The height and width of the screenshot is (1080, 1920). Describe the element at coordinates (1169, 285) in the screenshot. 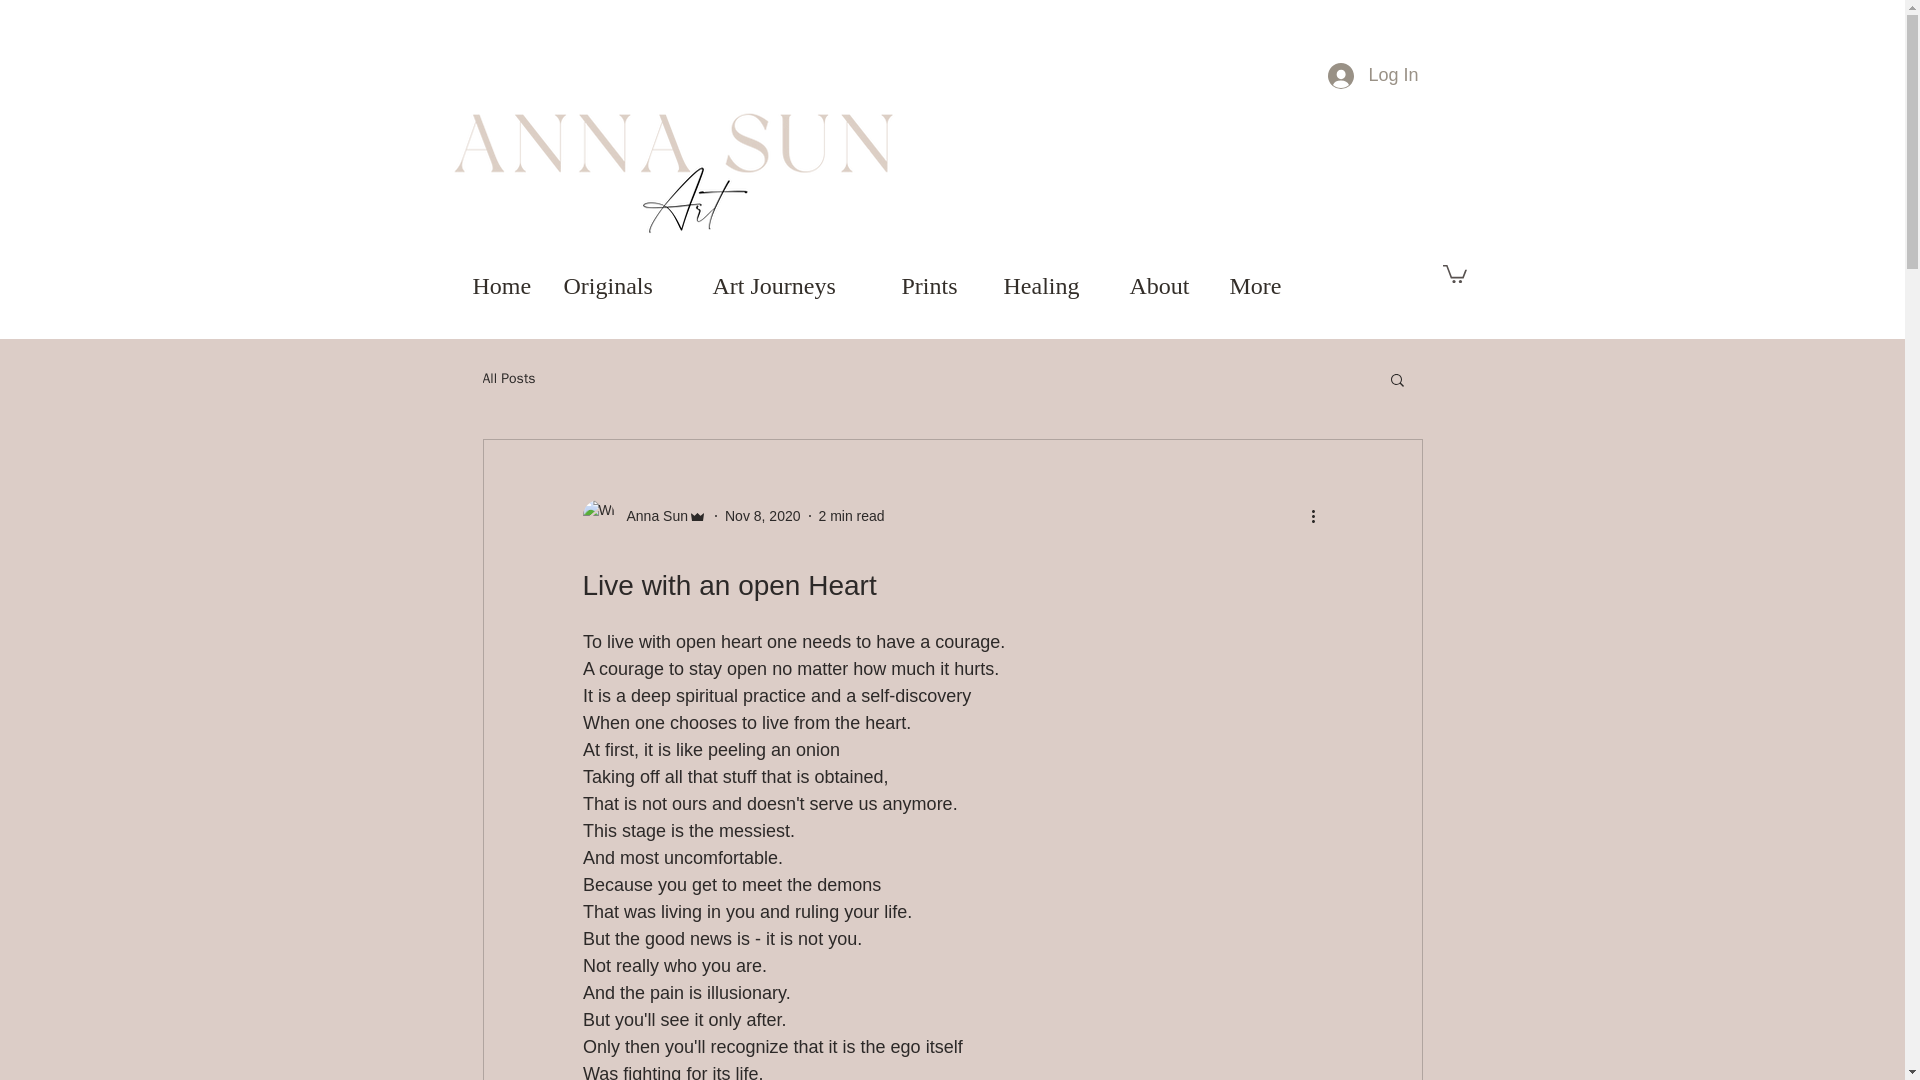

I see `About` at that location.